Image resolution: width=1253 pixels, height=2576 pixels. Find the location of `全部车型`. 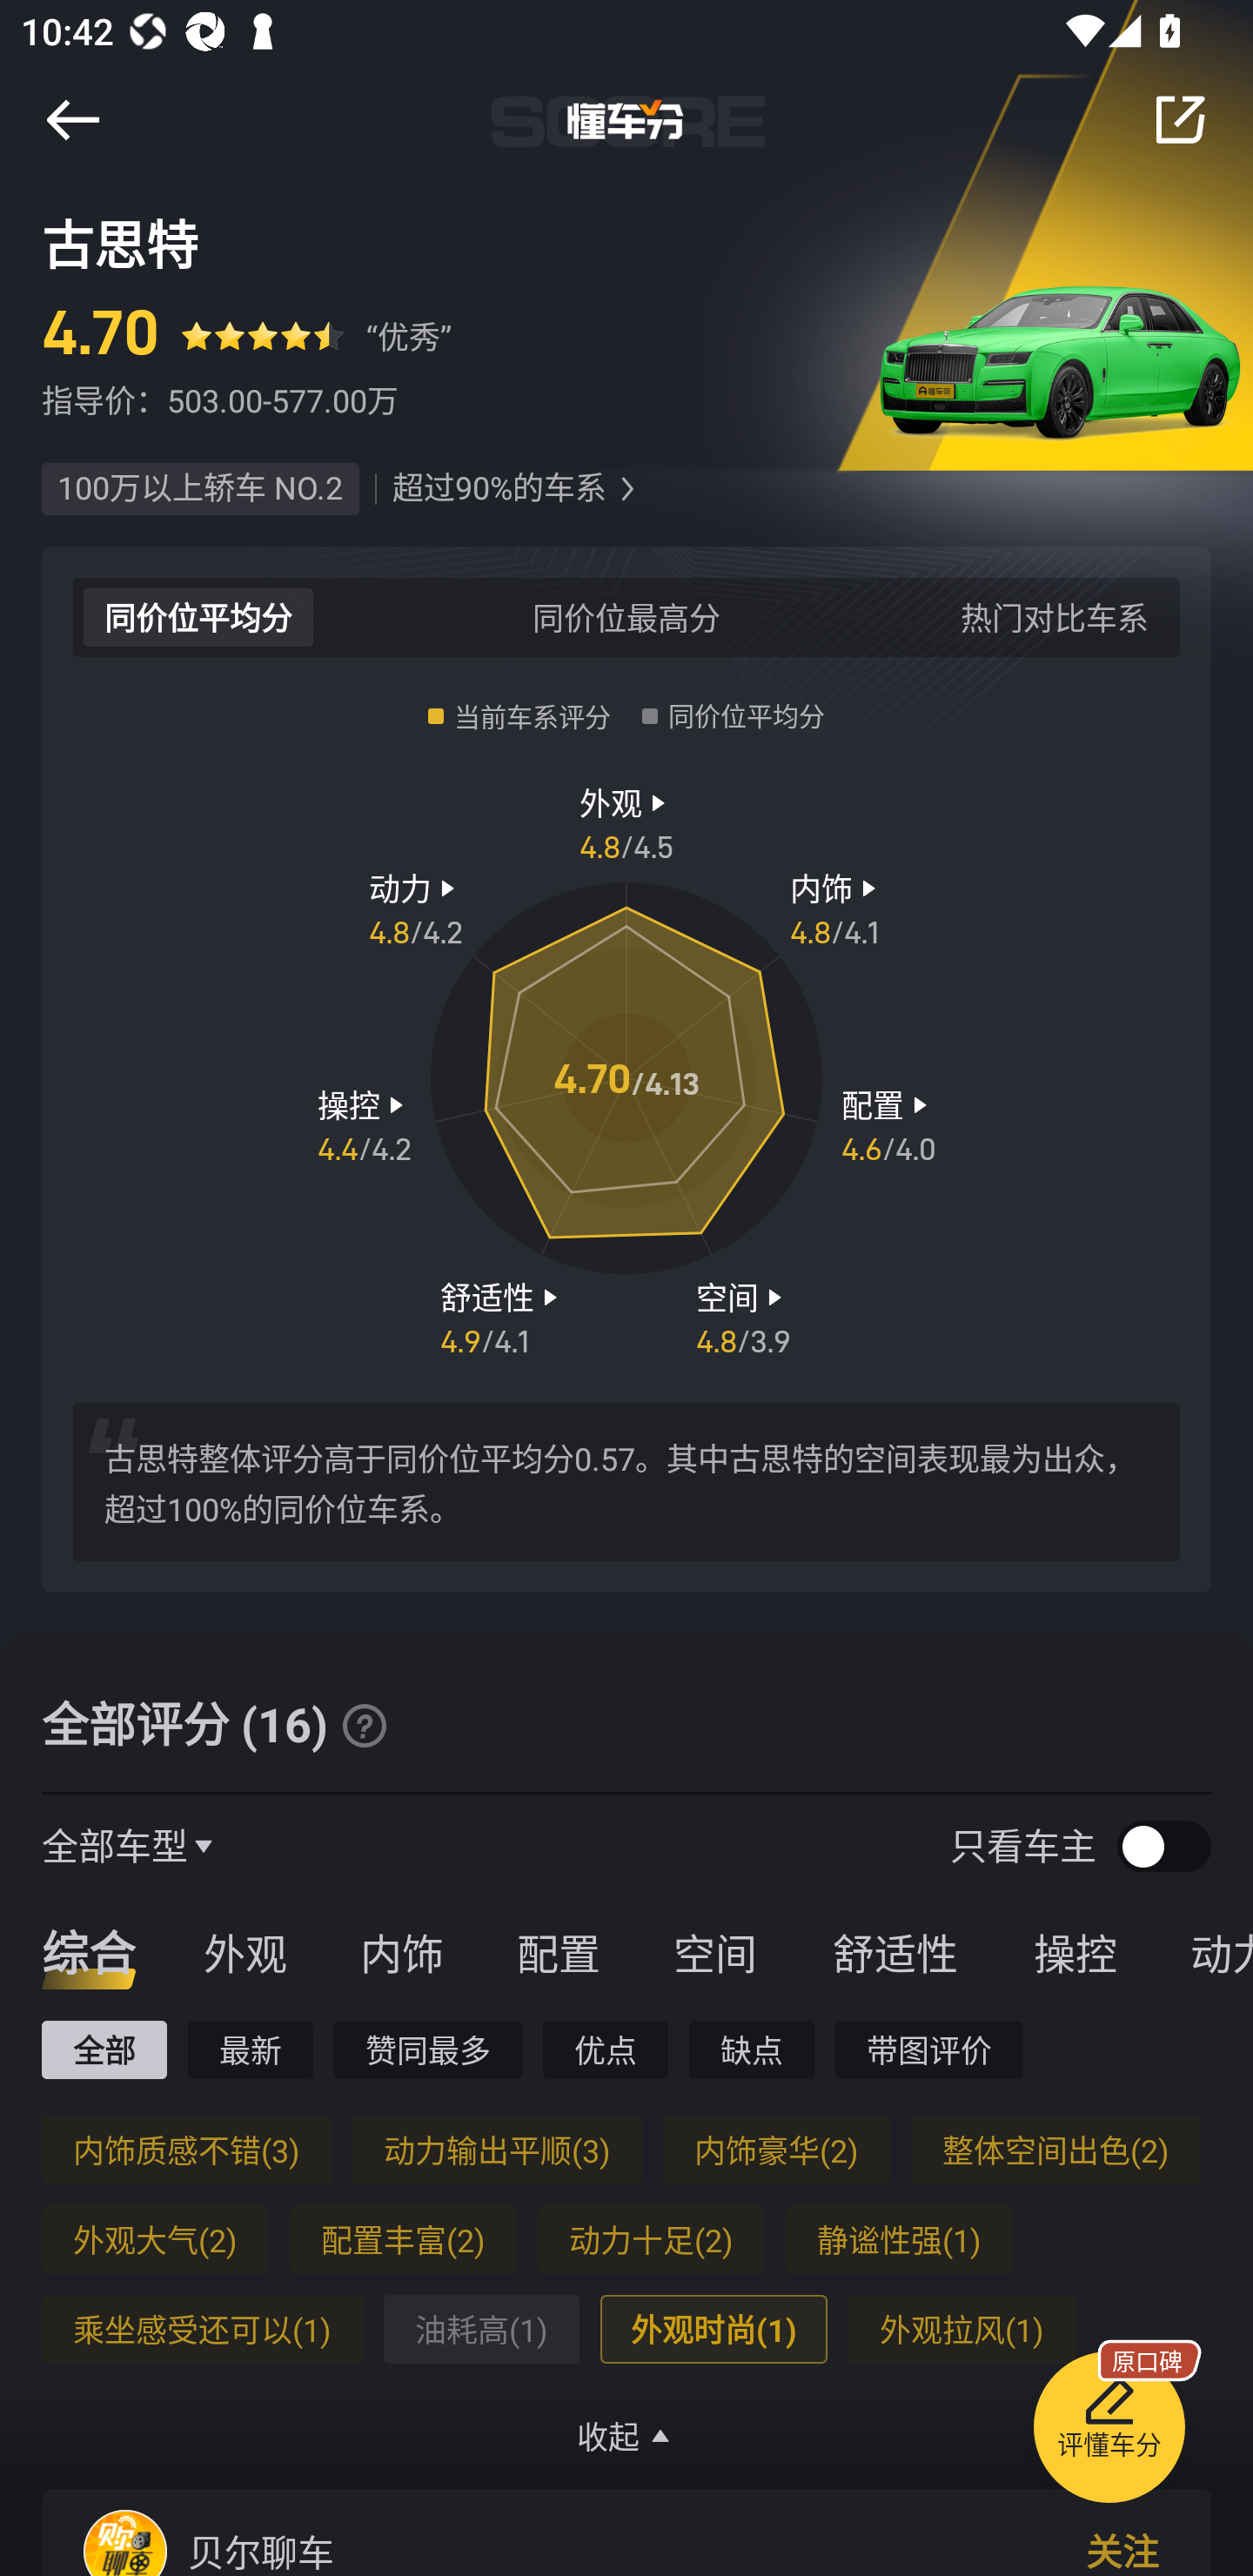

全部车型 is located at coordinates (115, 1845).